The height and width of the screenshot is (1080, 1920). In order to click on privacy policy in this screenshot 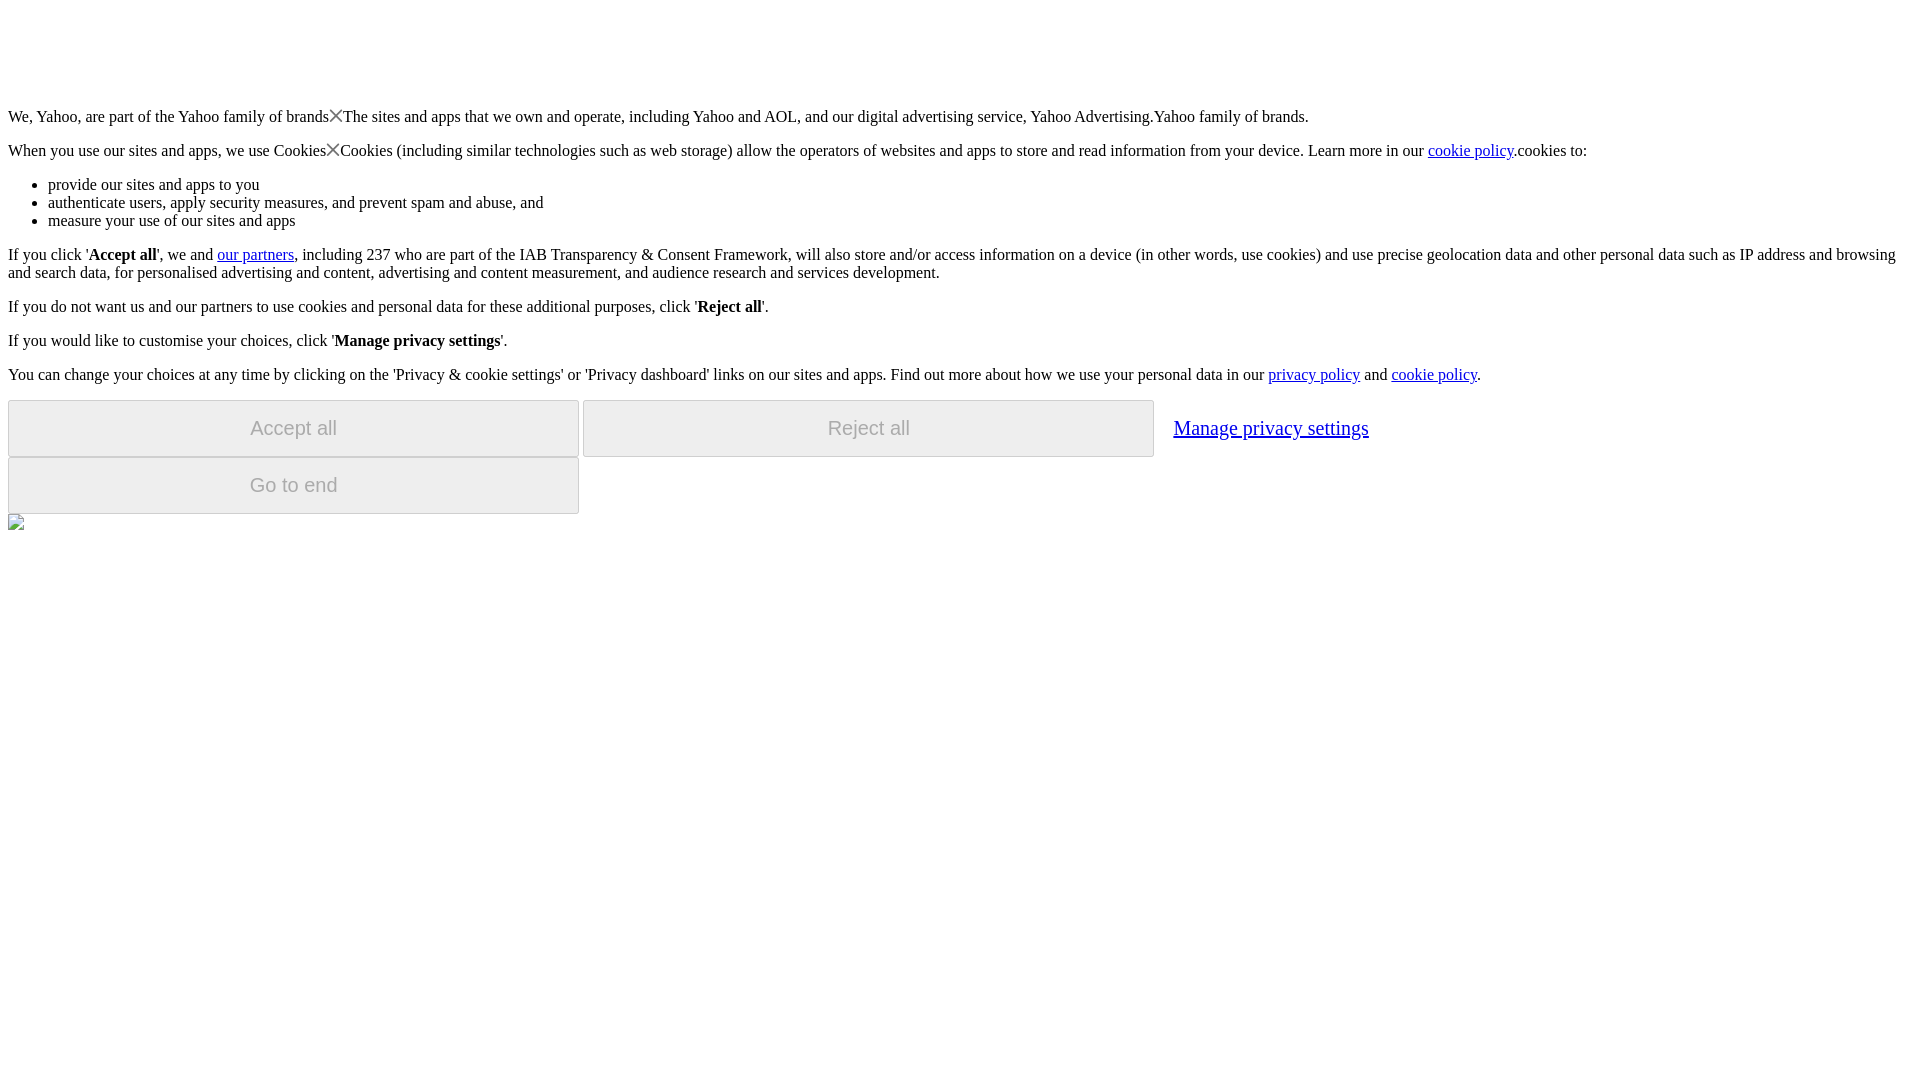, I will do `click(1313, 374)`.